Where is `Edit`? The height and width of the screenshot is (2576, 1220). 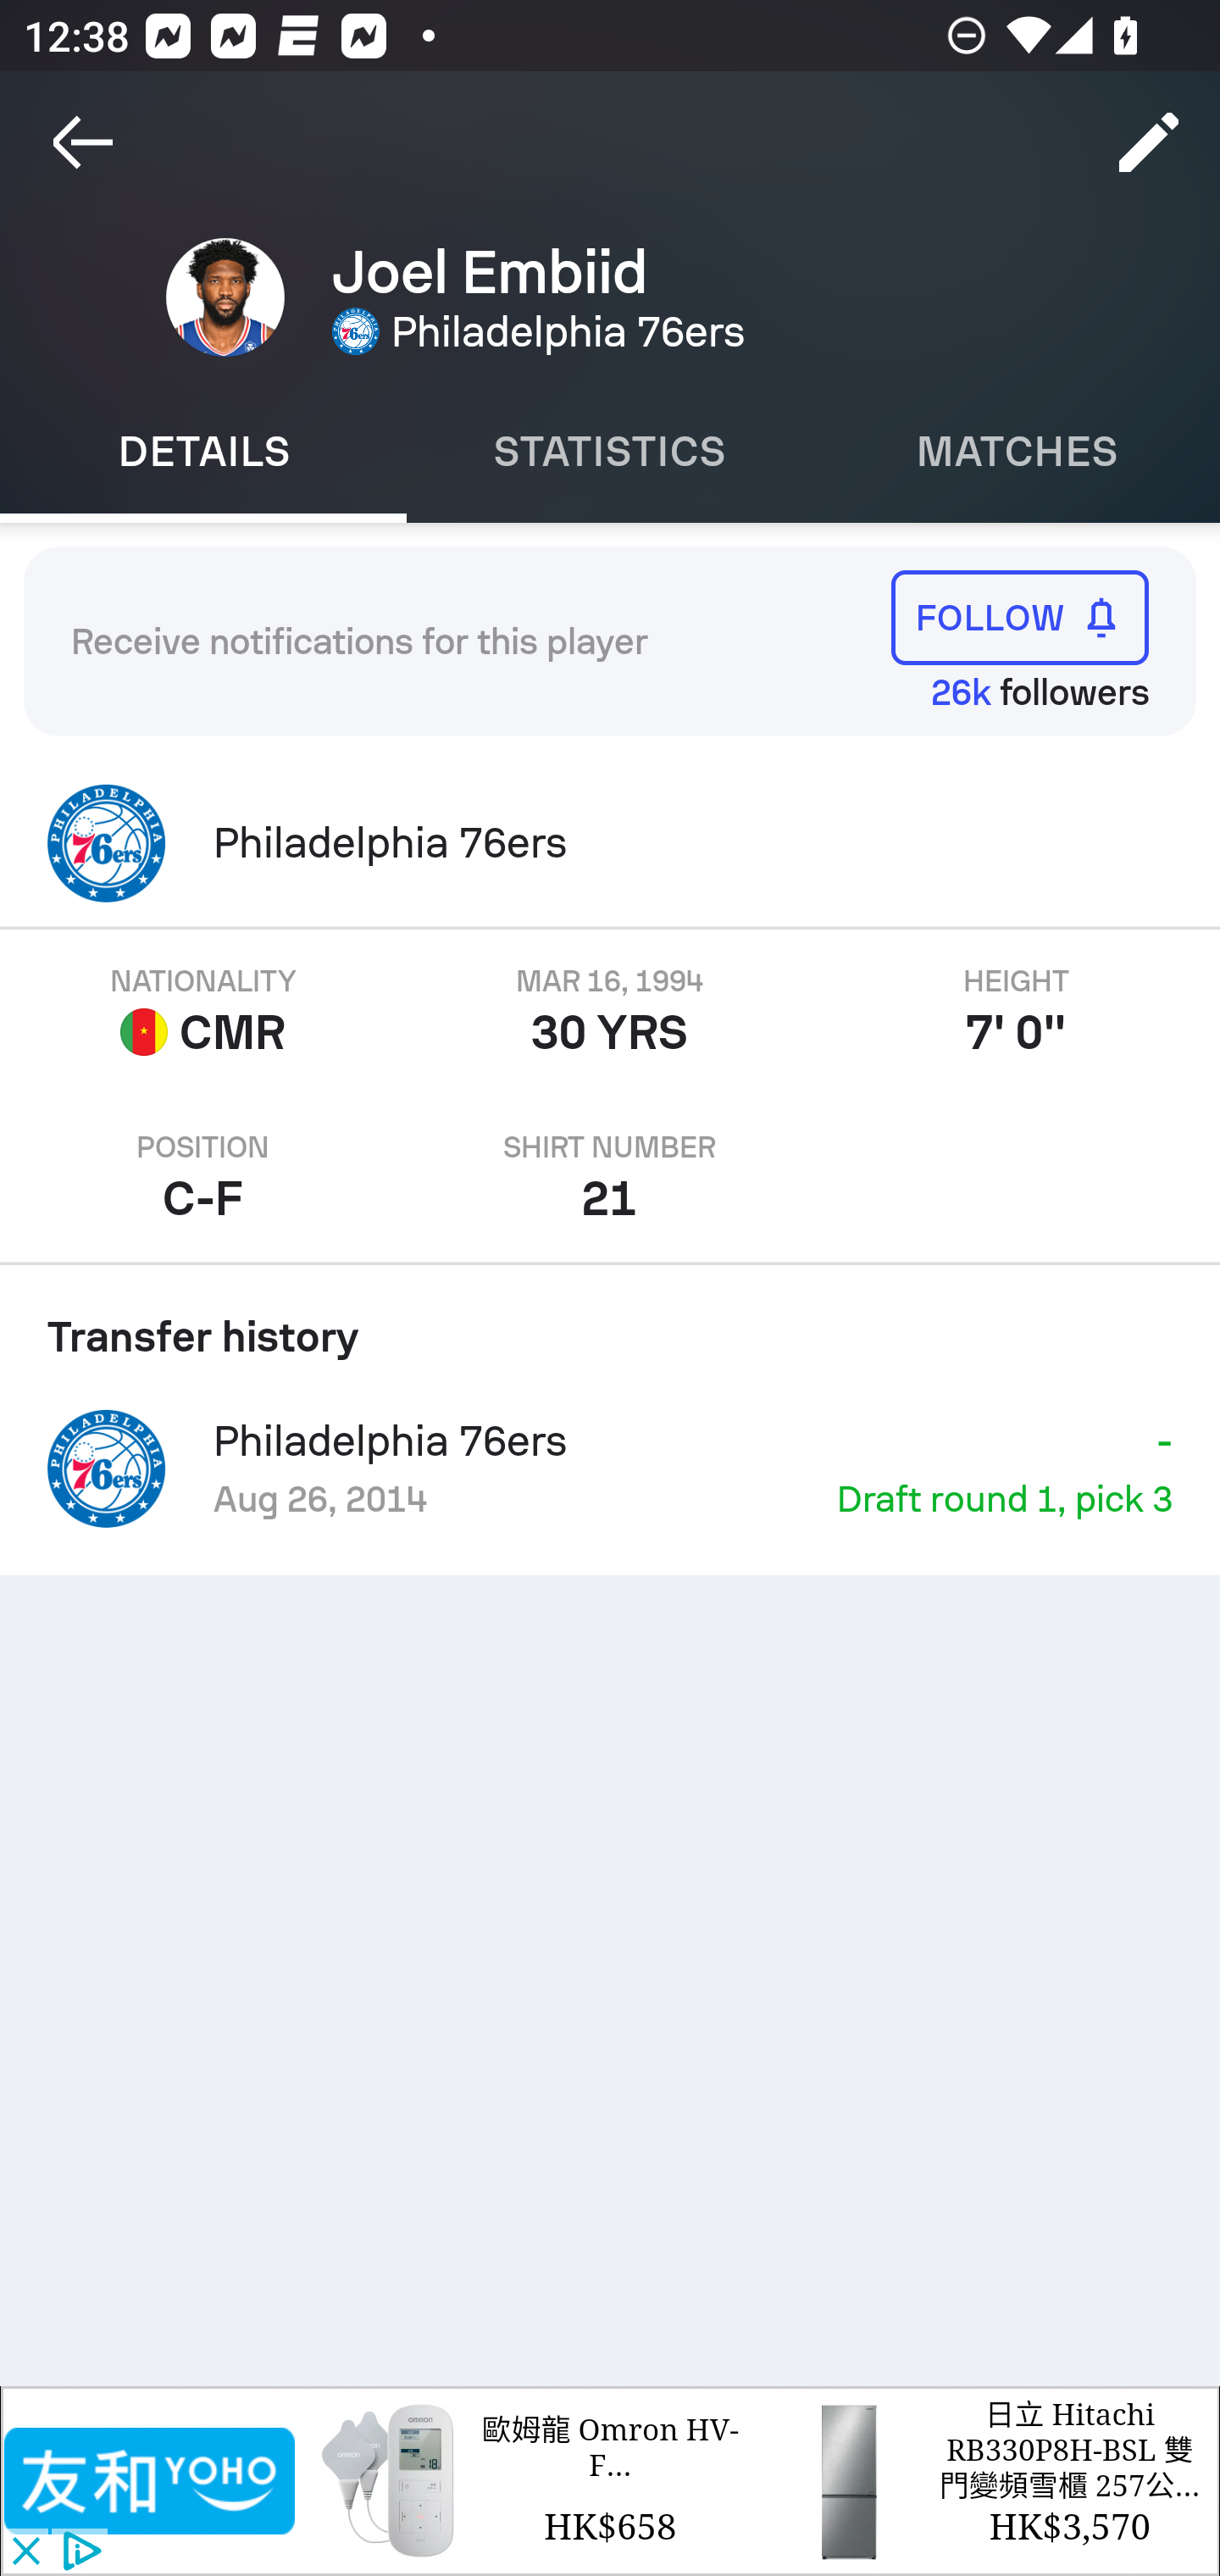
Edit is located at coordinates (1149, 142).